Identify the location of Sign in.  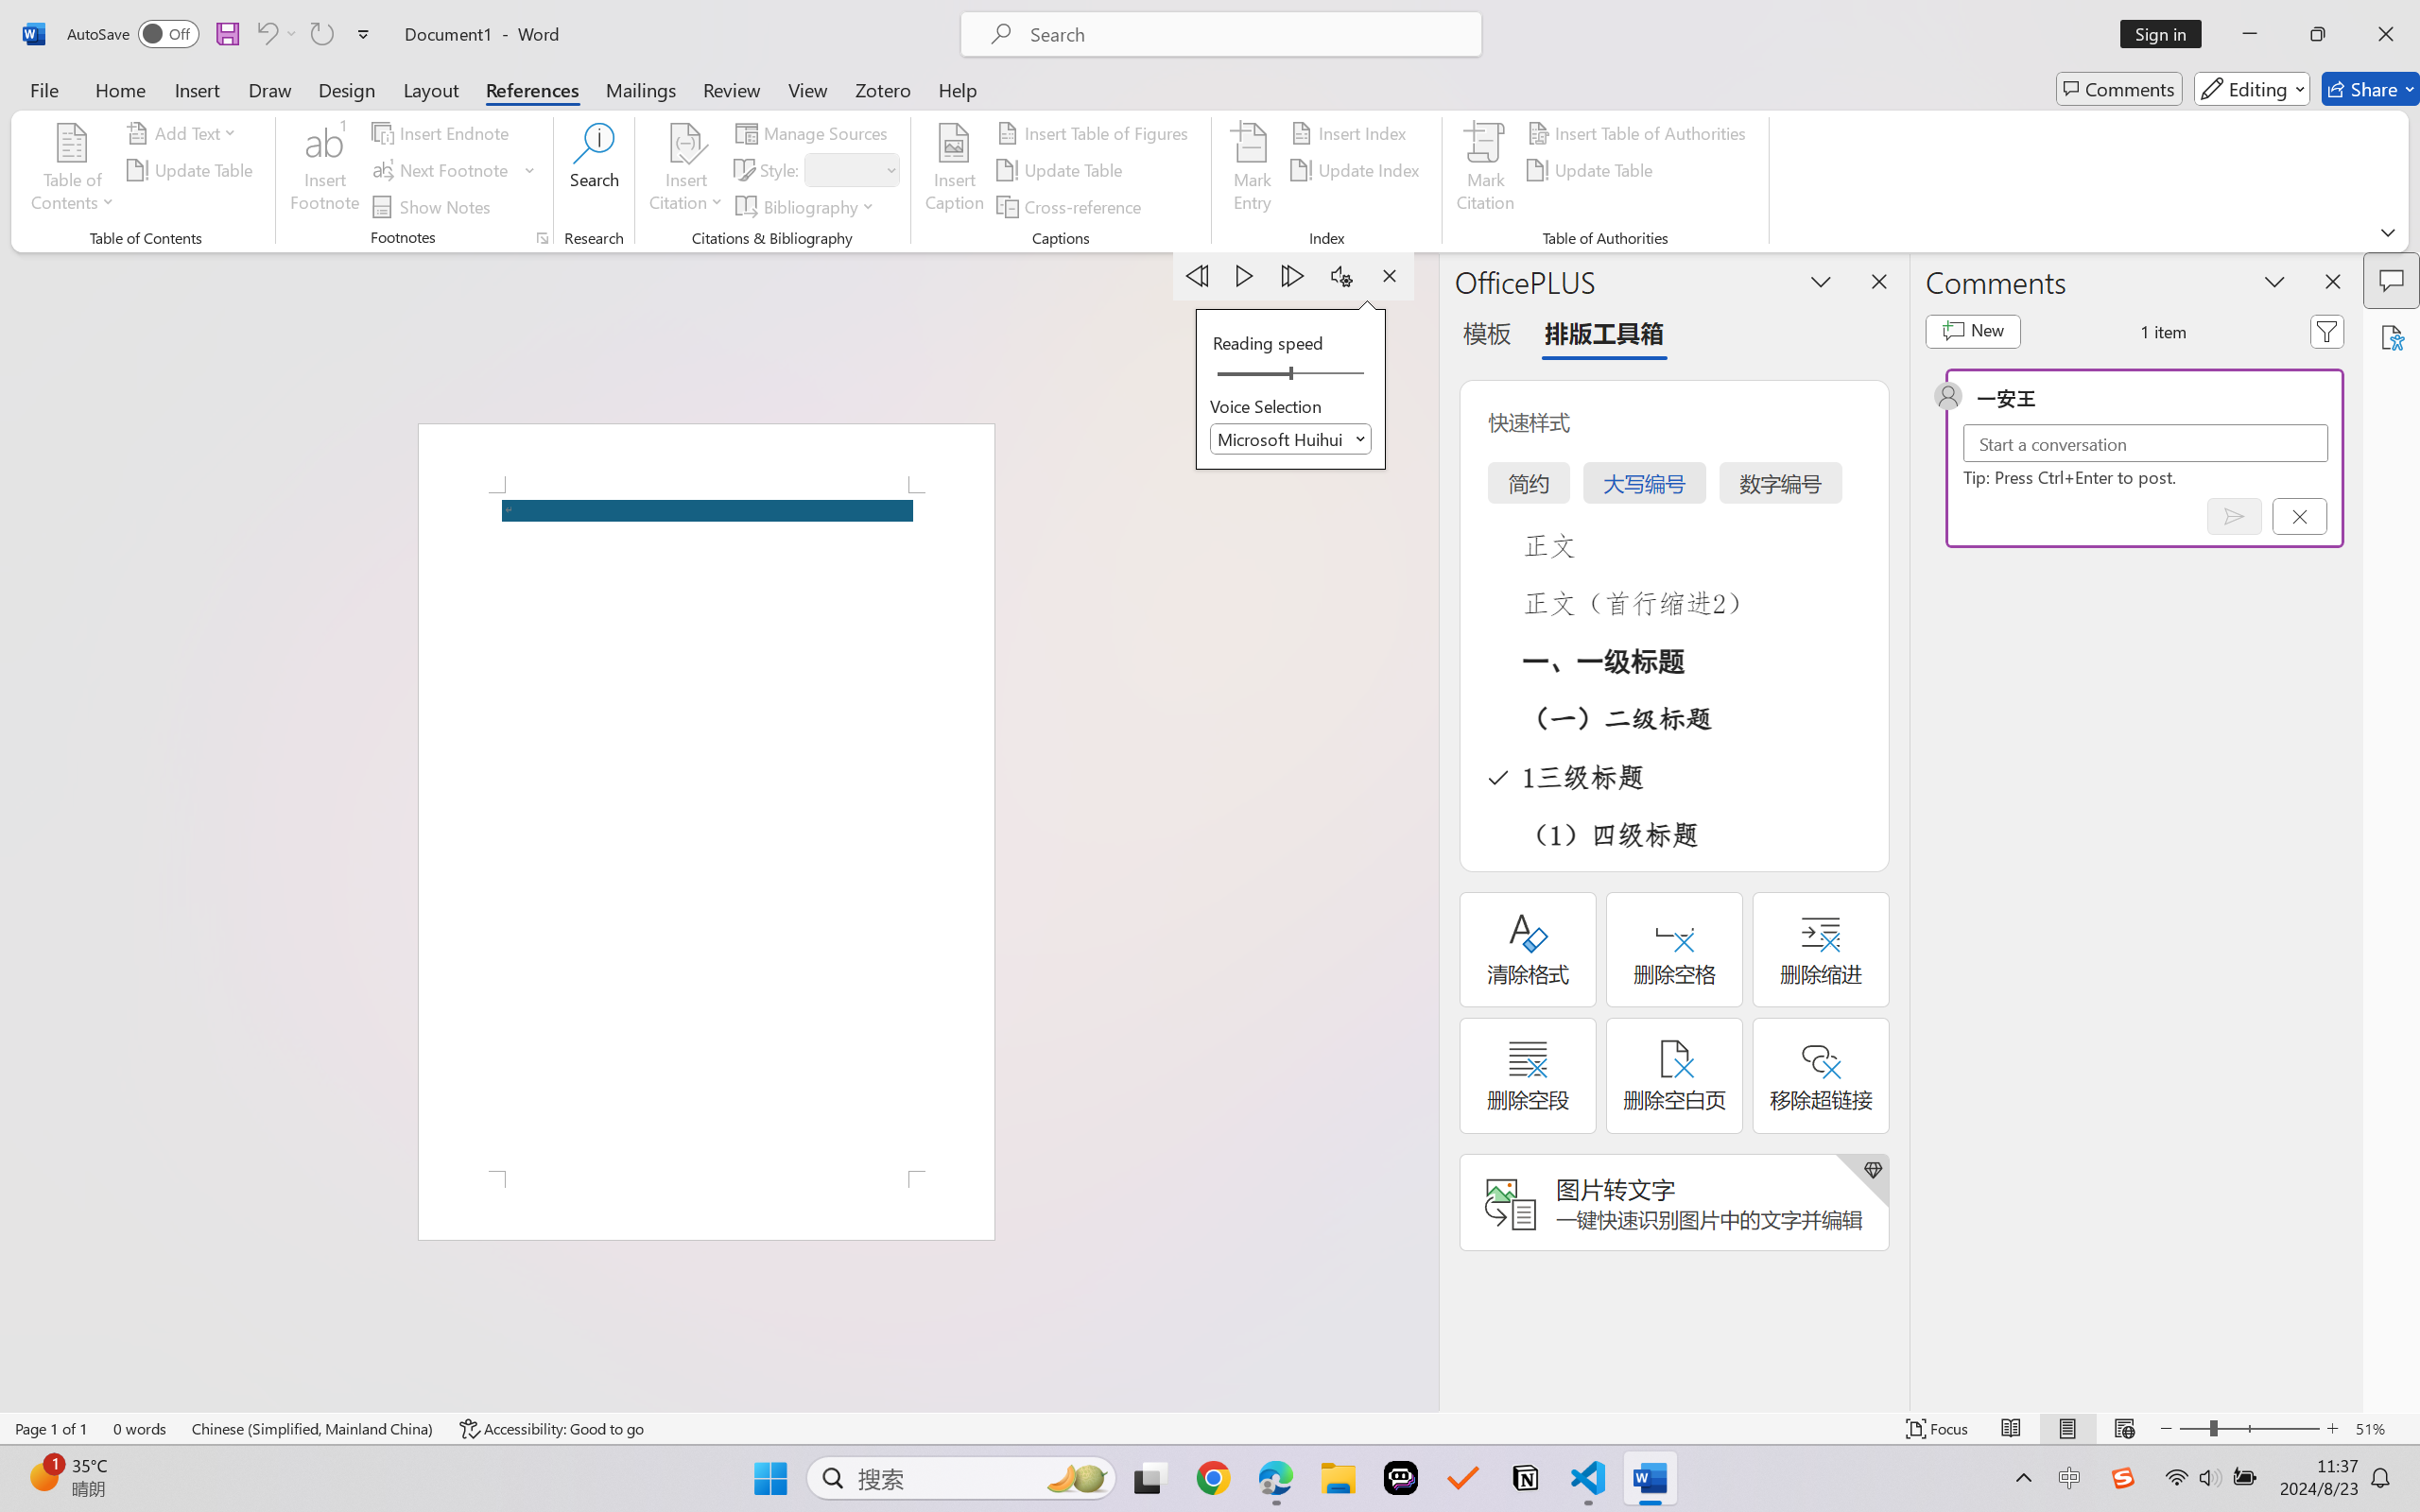
(2168, 34).